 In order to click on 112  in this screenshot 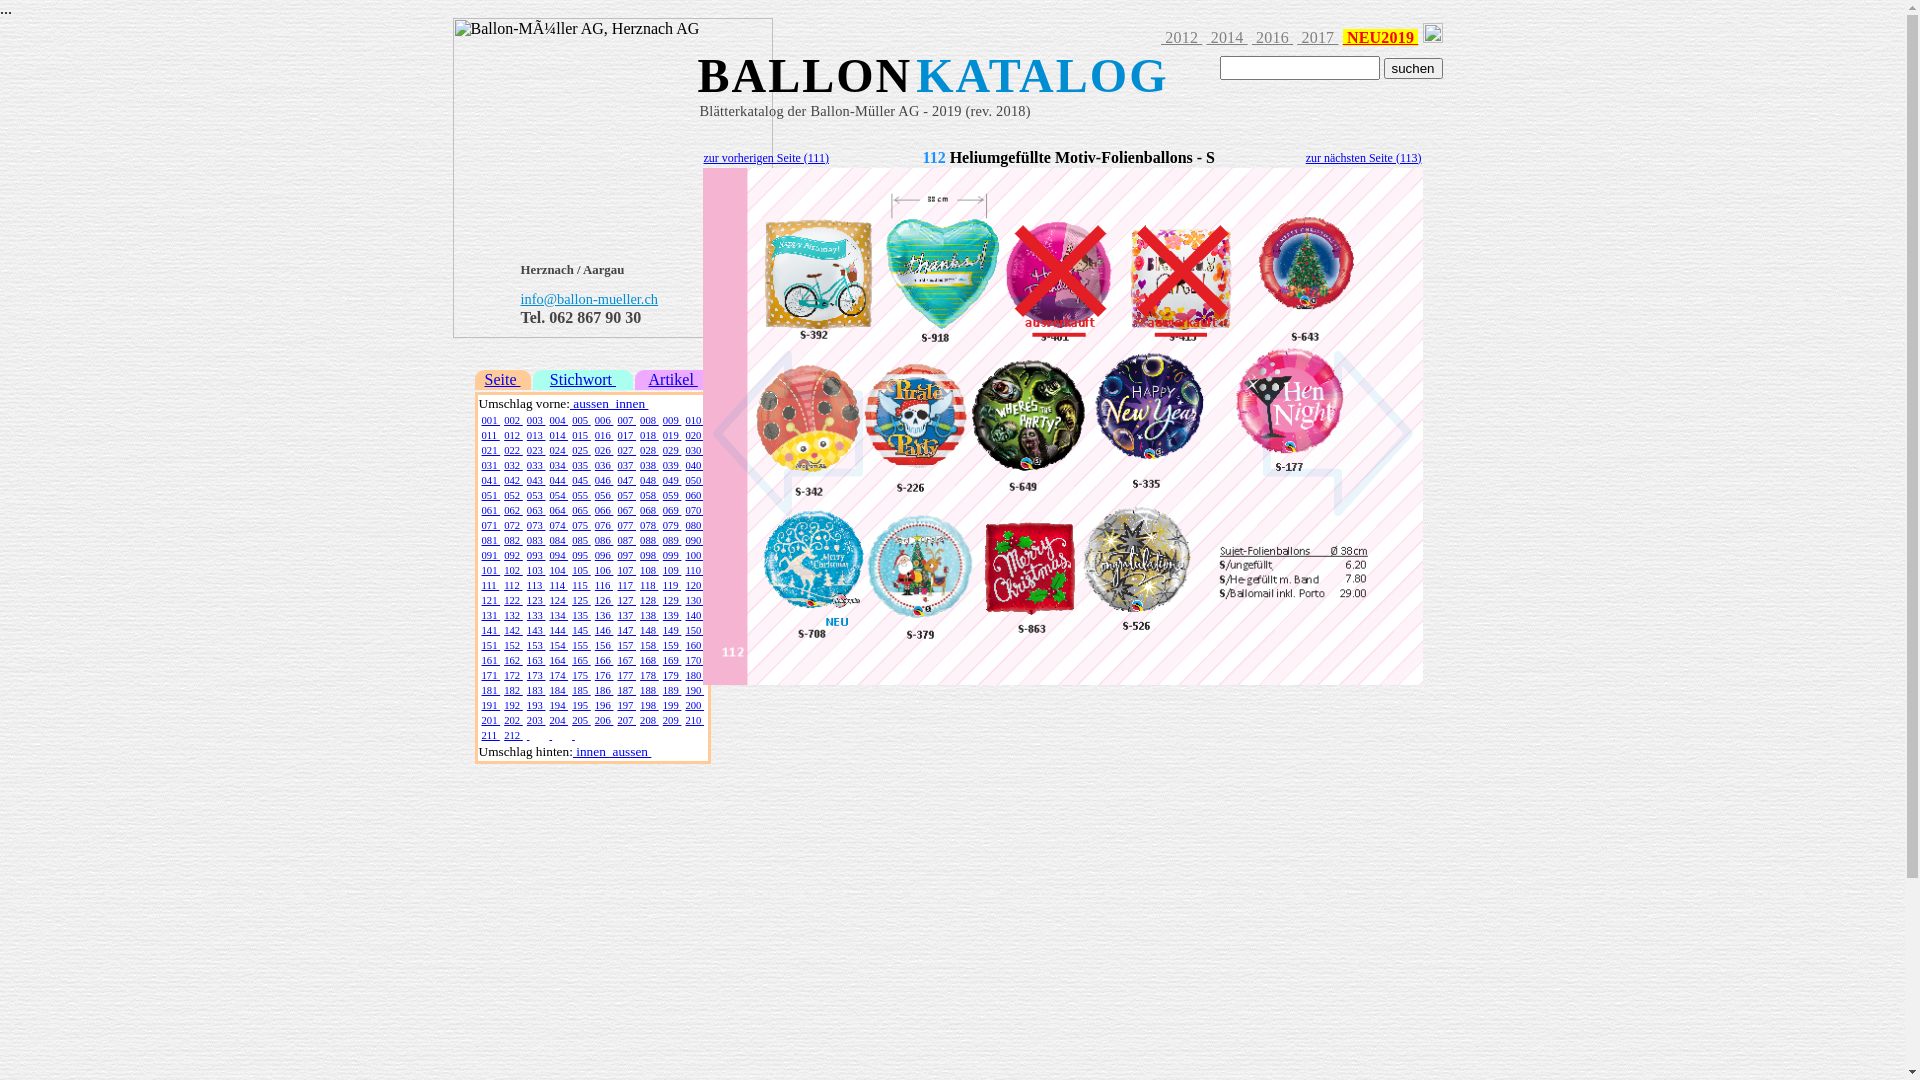, I will do `click(513, 586)`.